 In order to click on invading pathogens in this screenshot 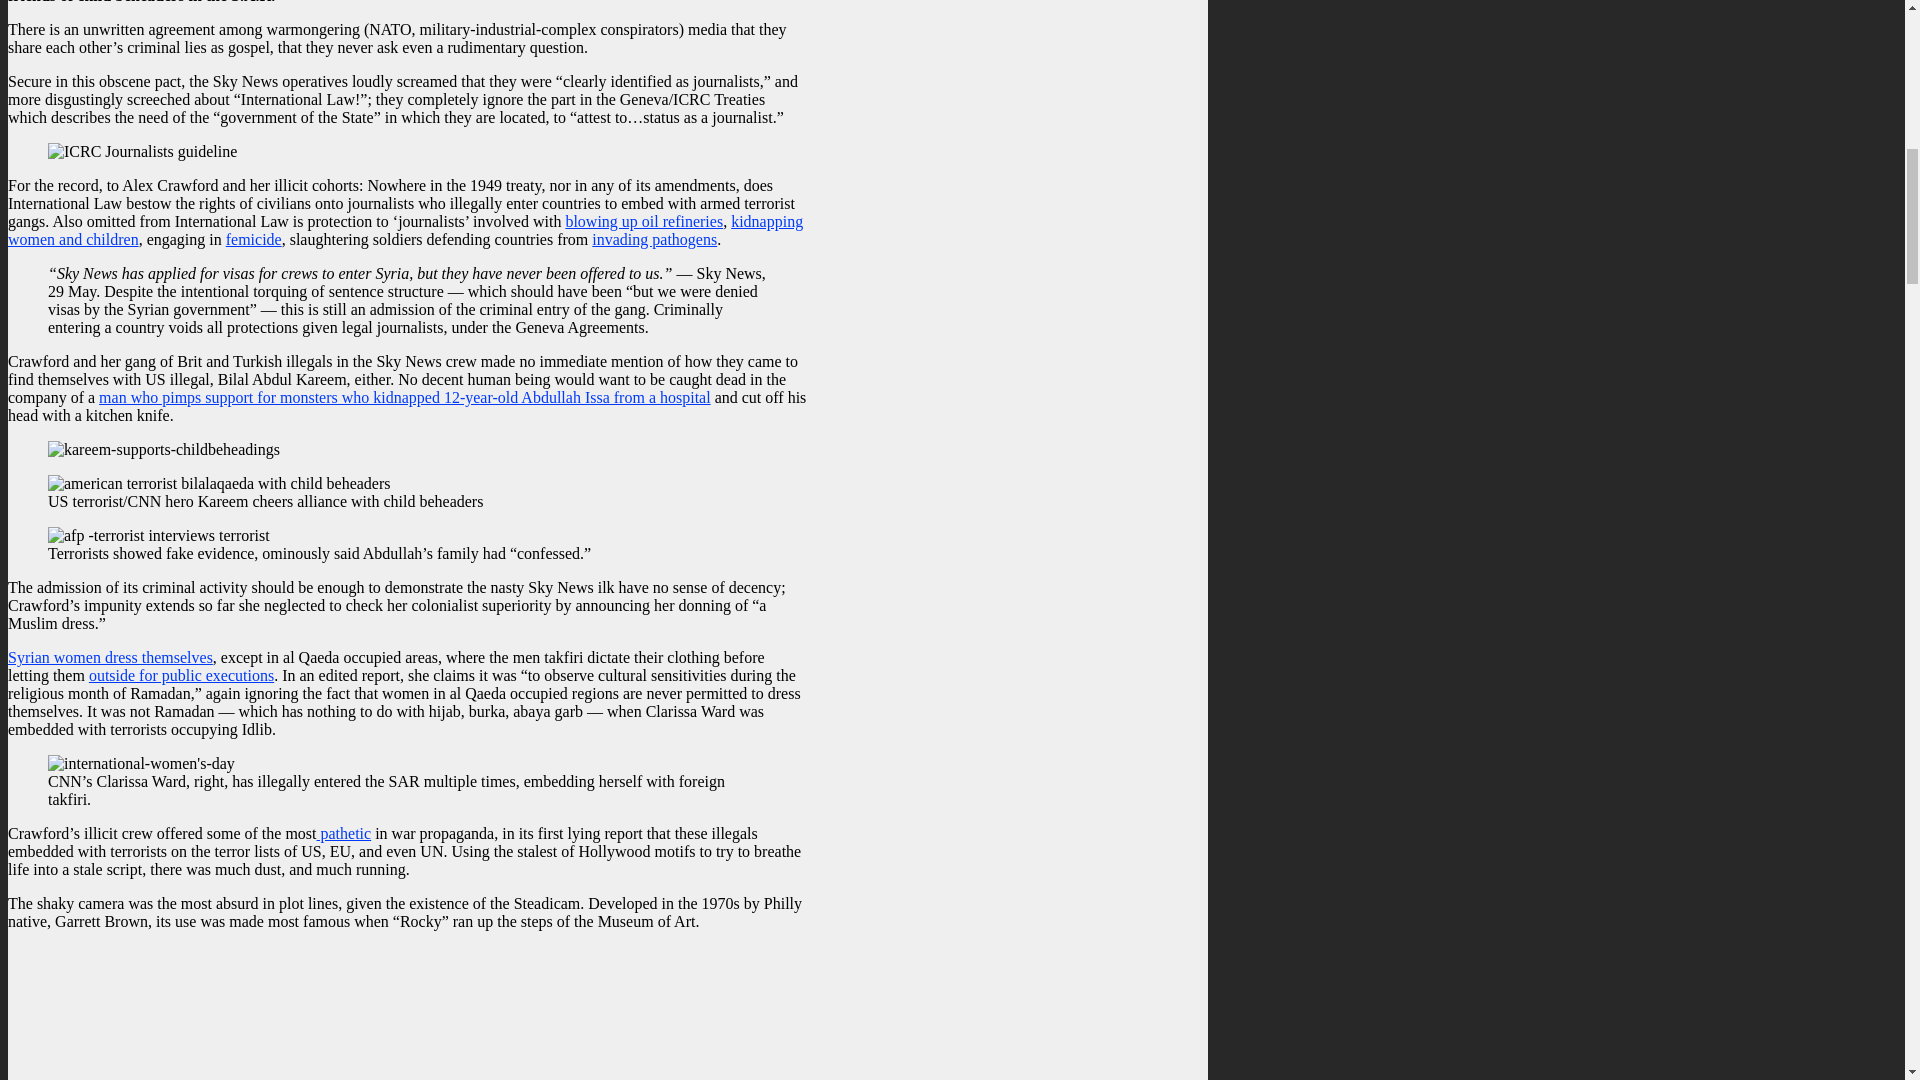, I will do `click(654, 240)`.